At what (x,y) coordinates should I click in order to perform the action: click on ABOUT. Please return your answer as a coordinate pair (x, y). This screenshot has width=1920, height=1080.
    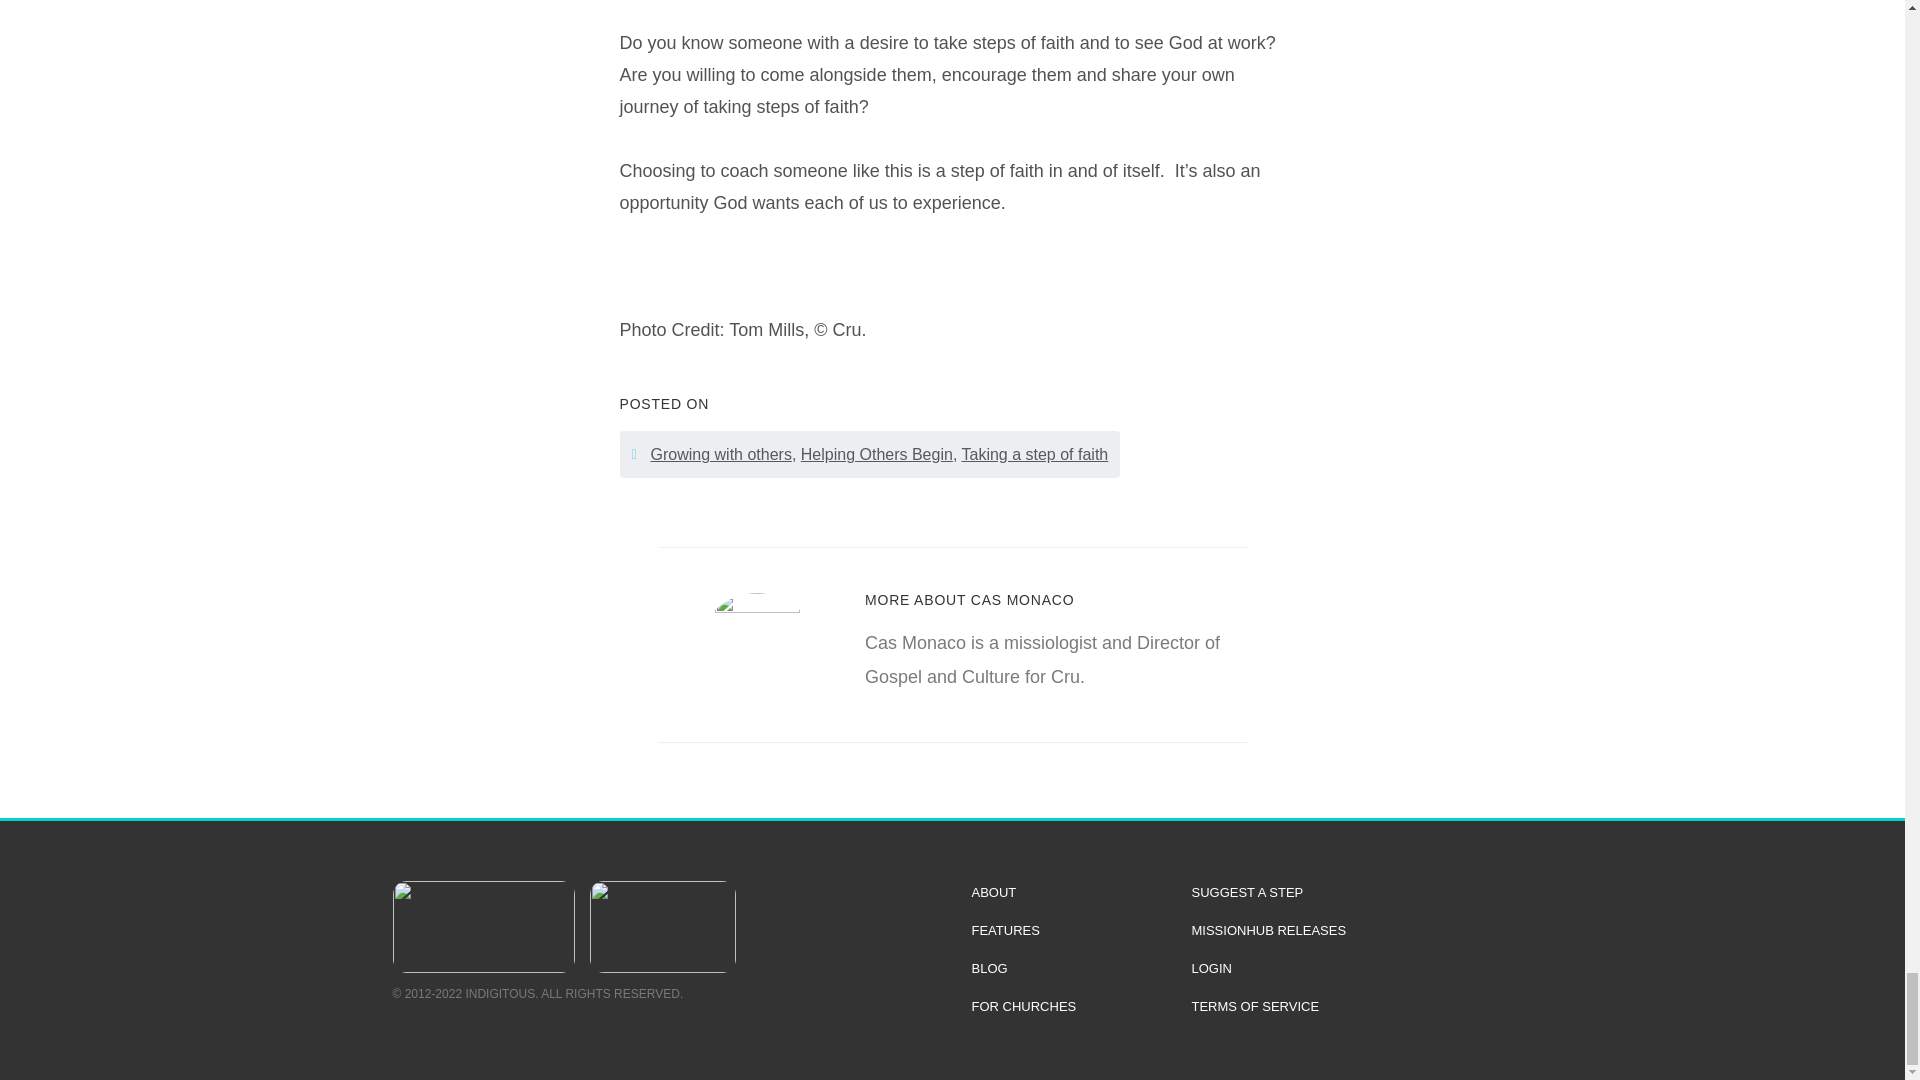
    Looking at the image, I should click on (1072, 893).